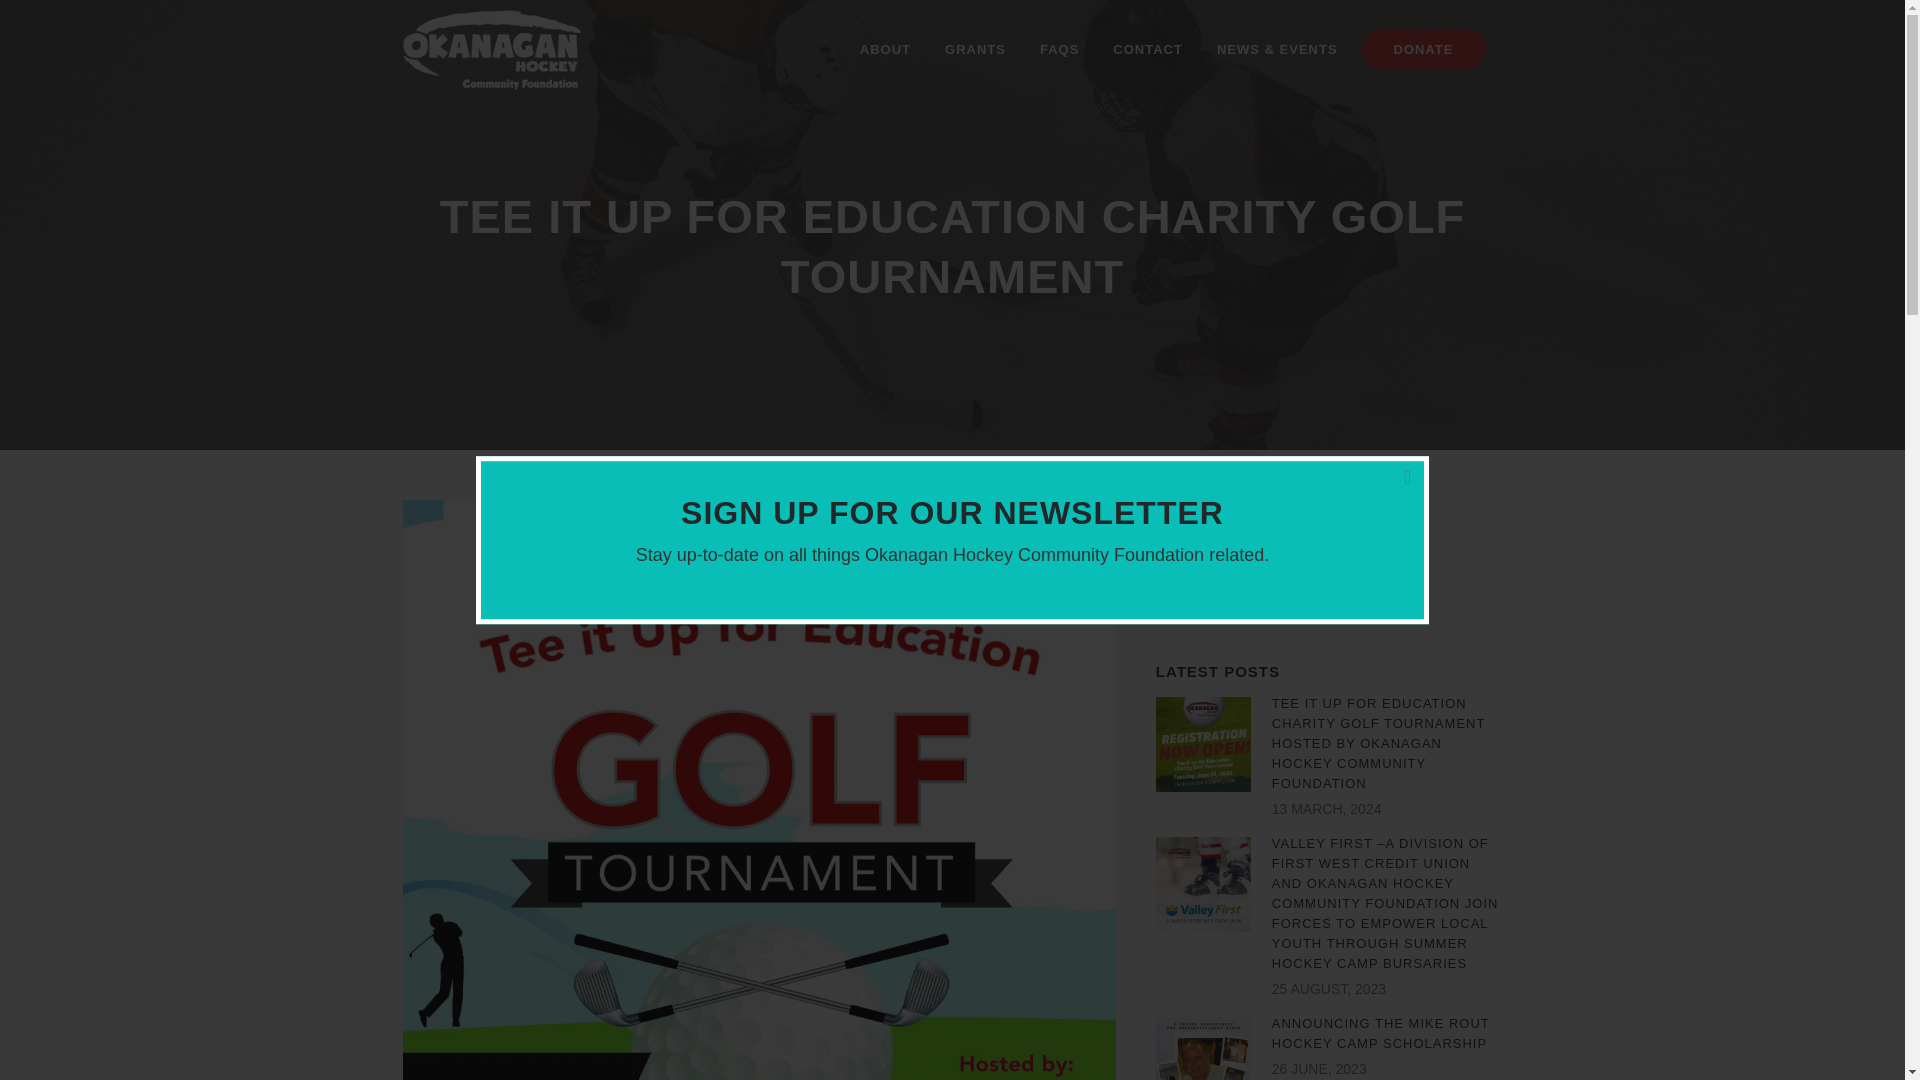 This screenshot has width=1920, height=1080. What do you see at coordinates (975, 50) in the screenshot?
I see `GRANTS` at bounding box center [975, 50].